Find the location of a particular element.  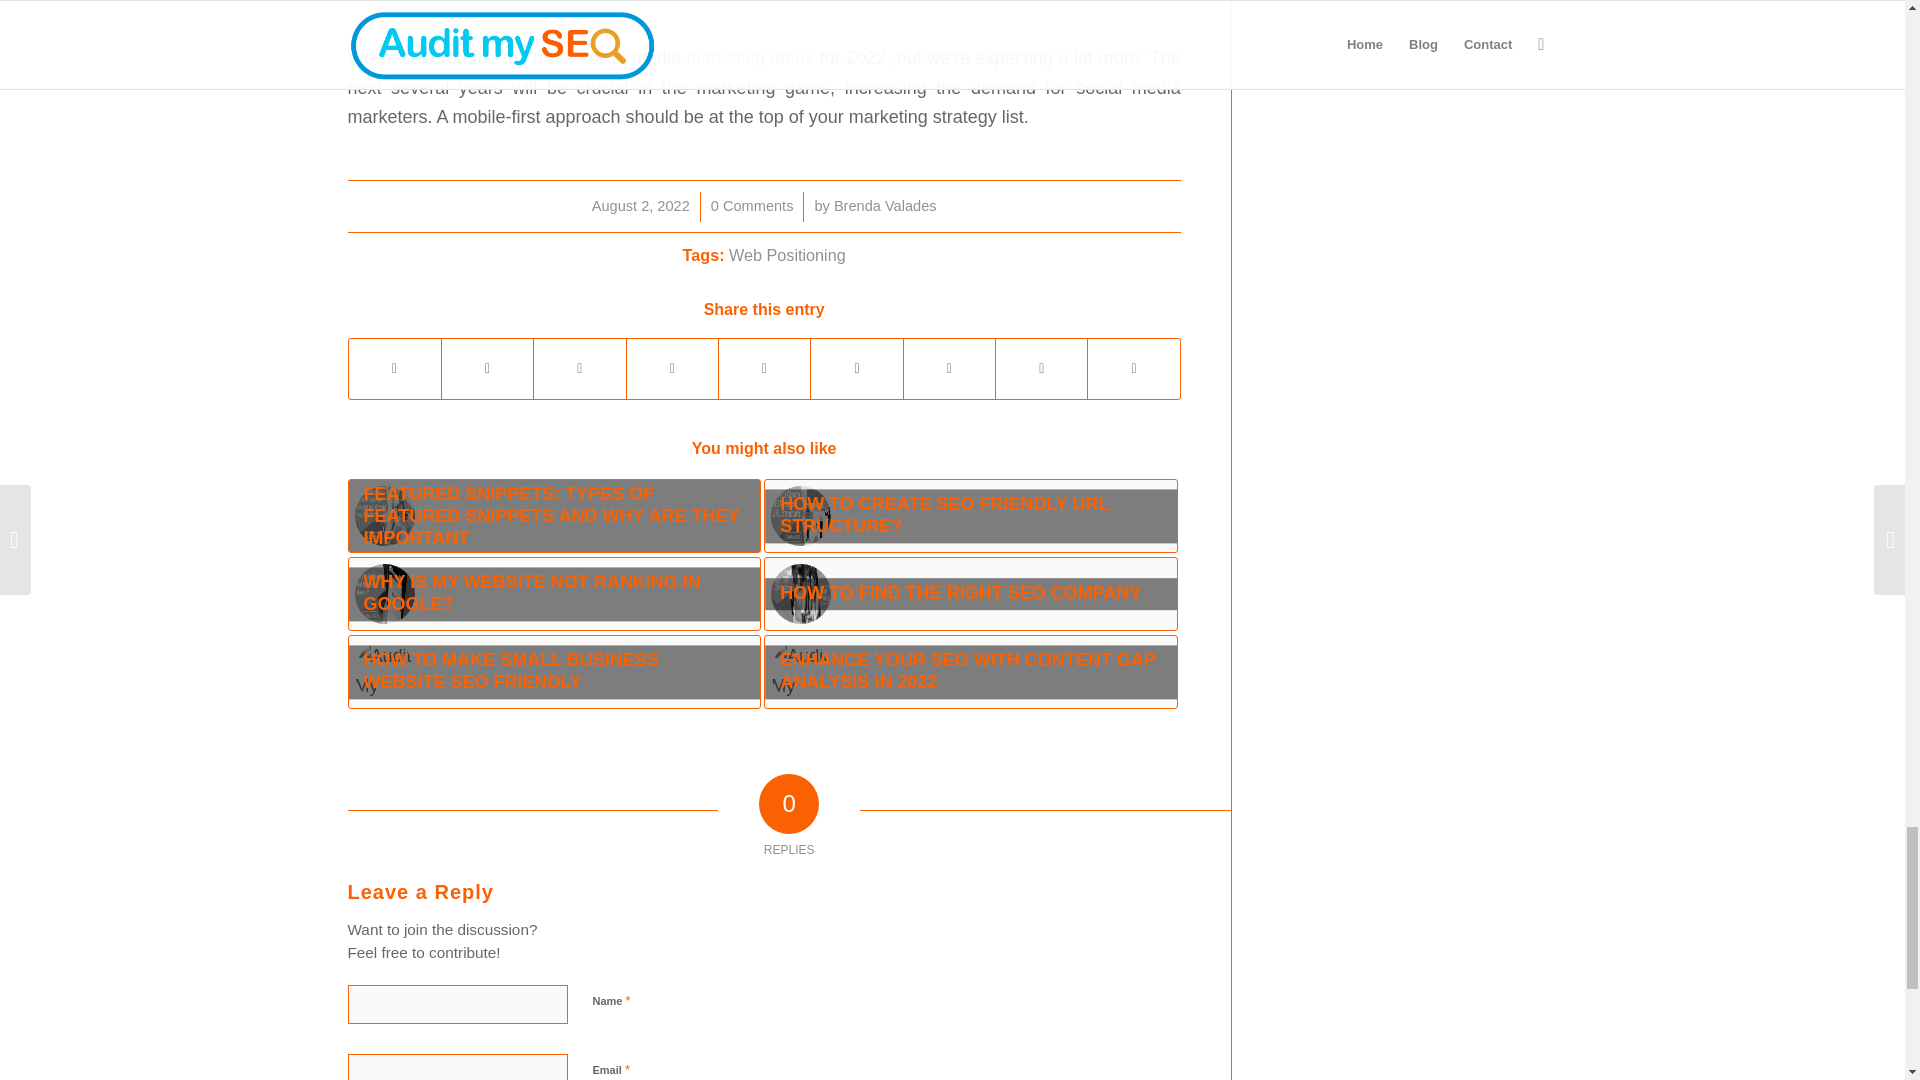

Posts by Brenda Valades is located at coordinates (884, 205).